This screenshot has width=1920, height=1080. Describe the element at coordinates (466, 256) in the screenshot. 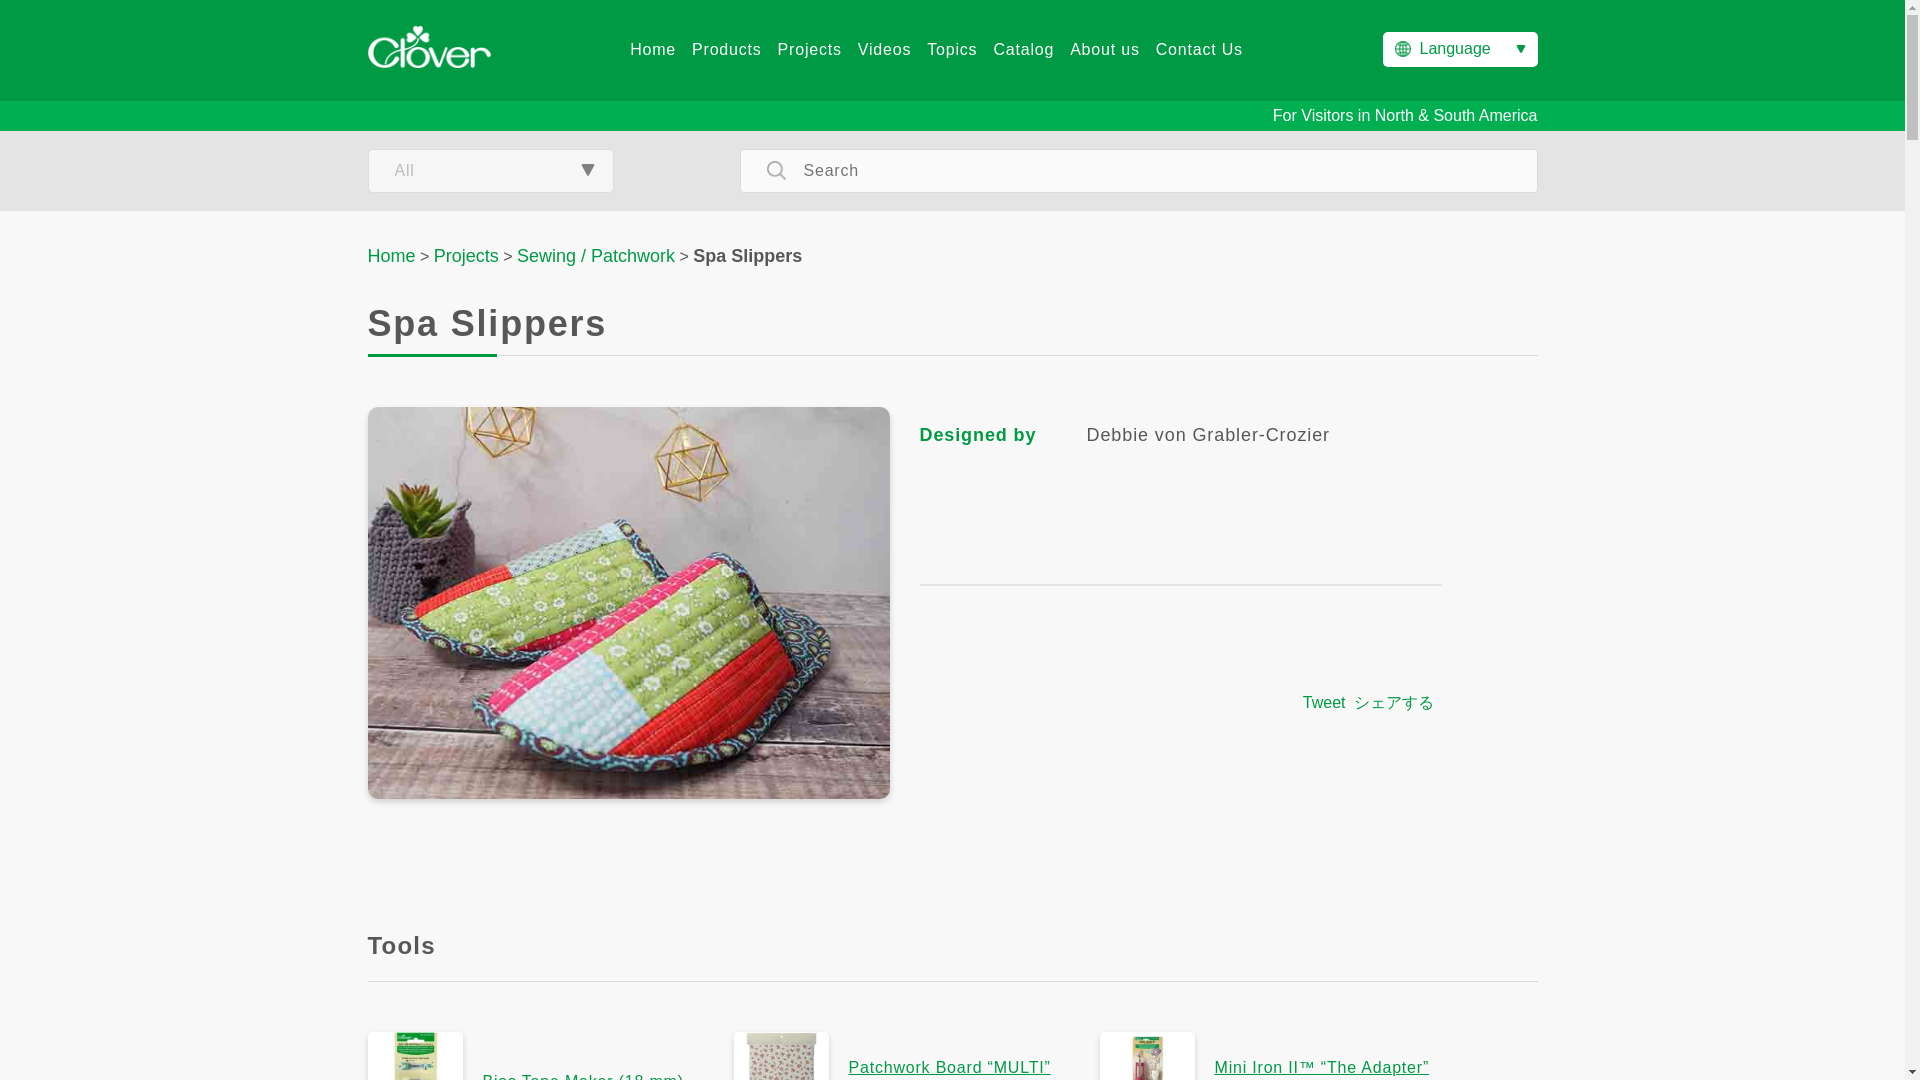

I see `Go to Projects.` at that location.